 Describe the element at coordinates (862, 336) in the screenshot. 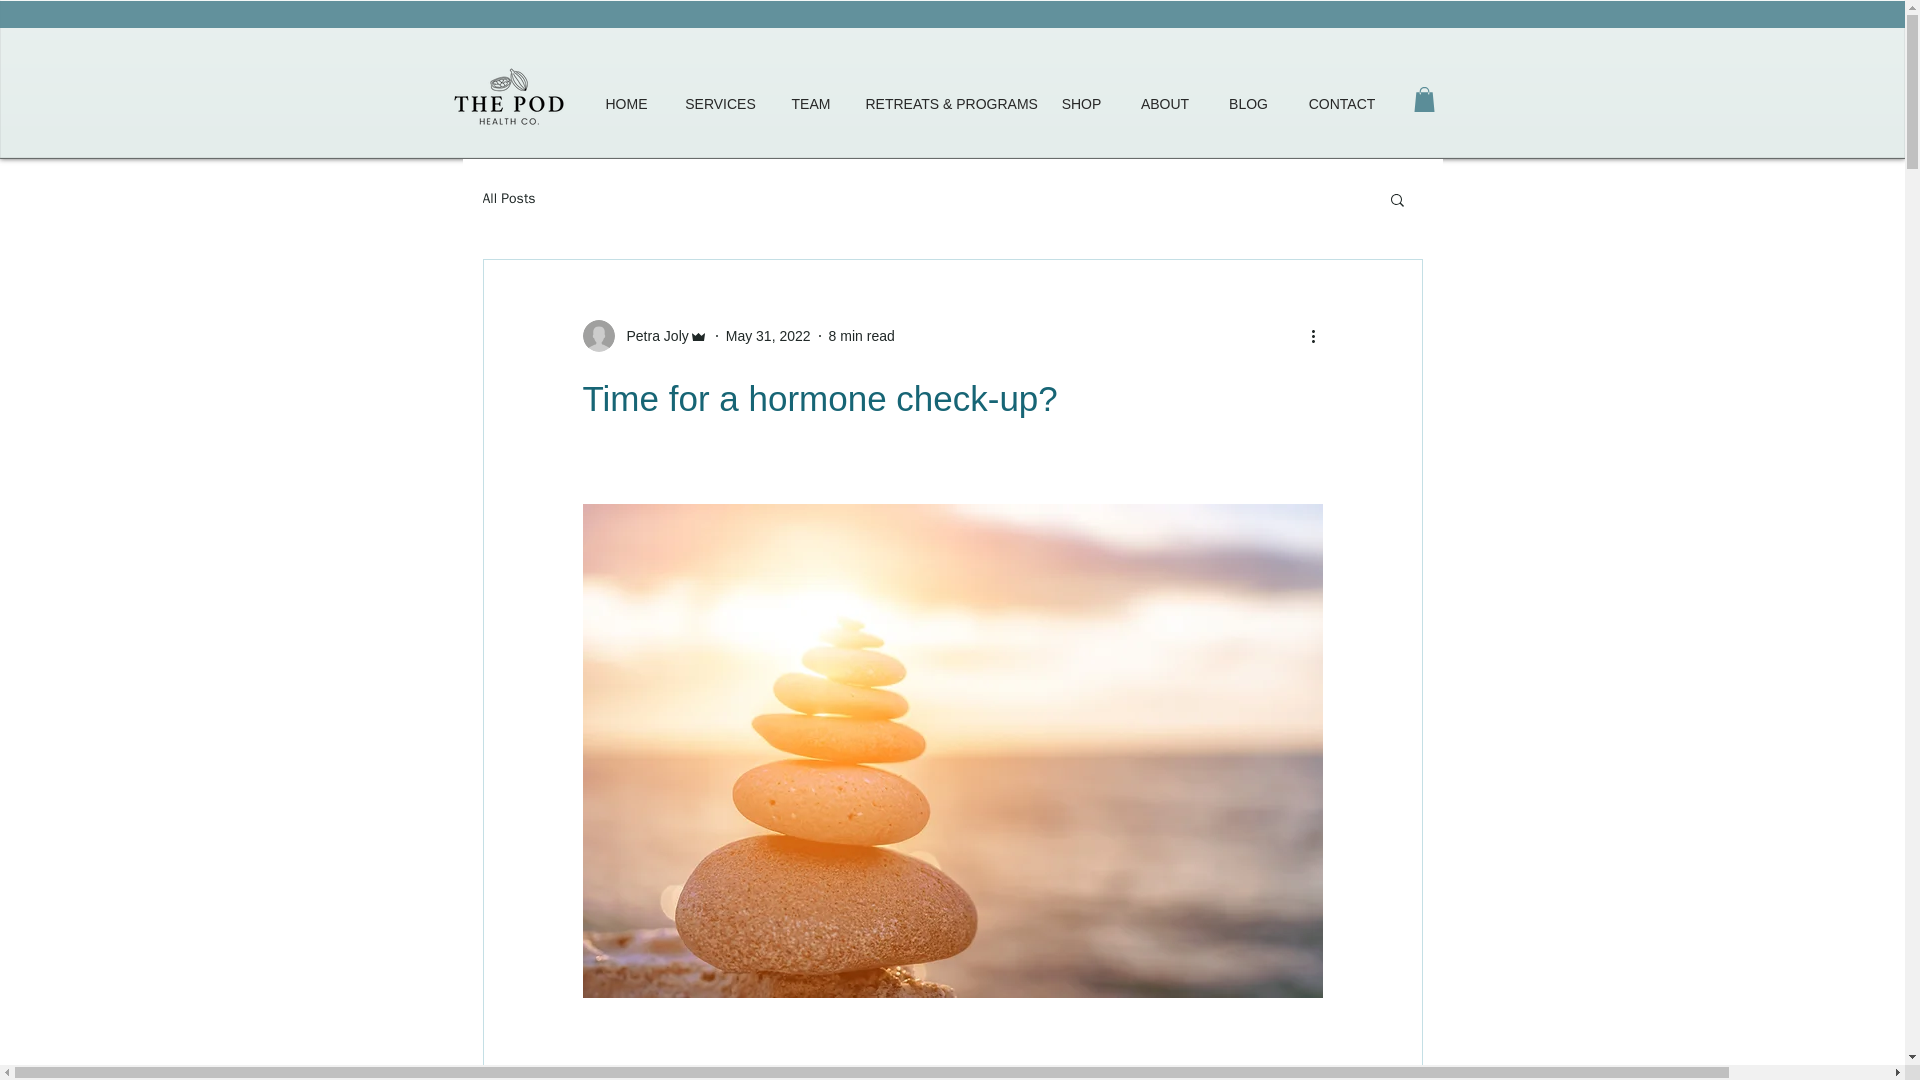

I see `8 min read` at that location.